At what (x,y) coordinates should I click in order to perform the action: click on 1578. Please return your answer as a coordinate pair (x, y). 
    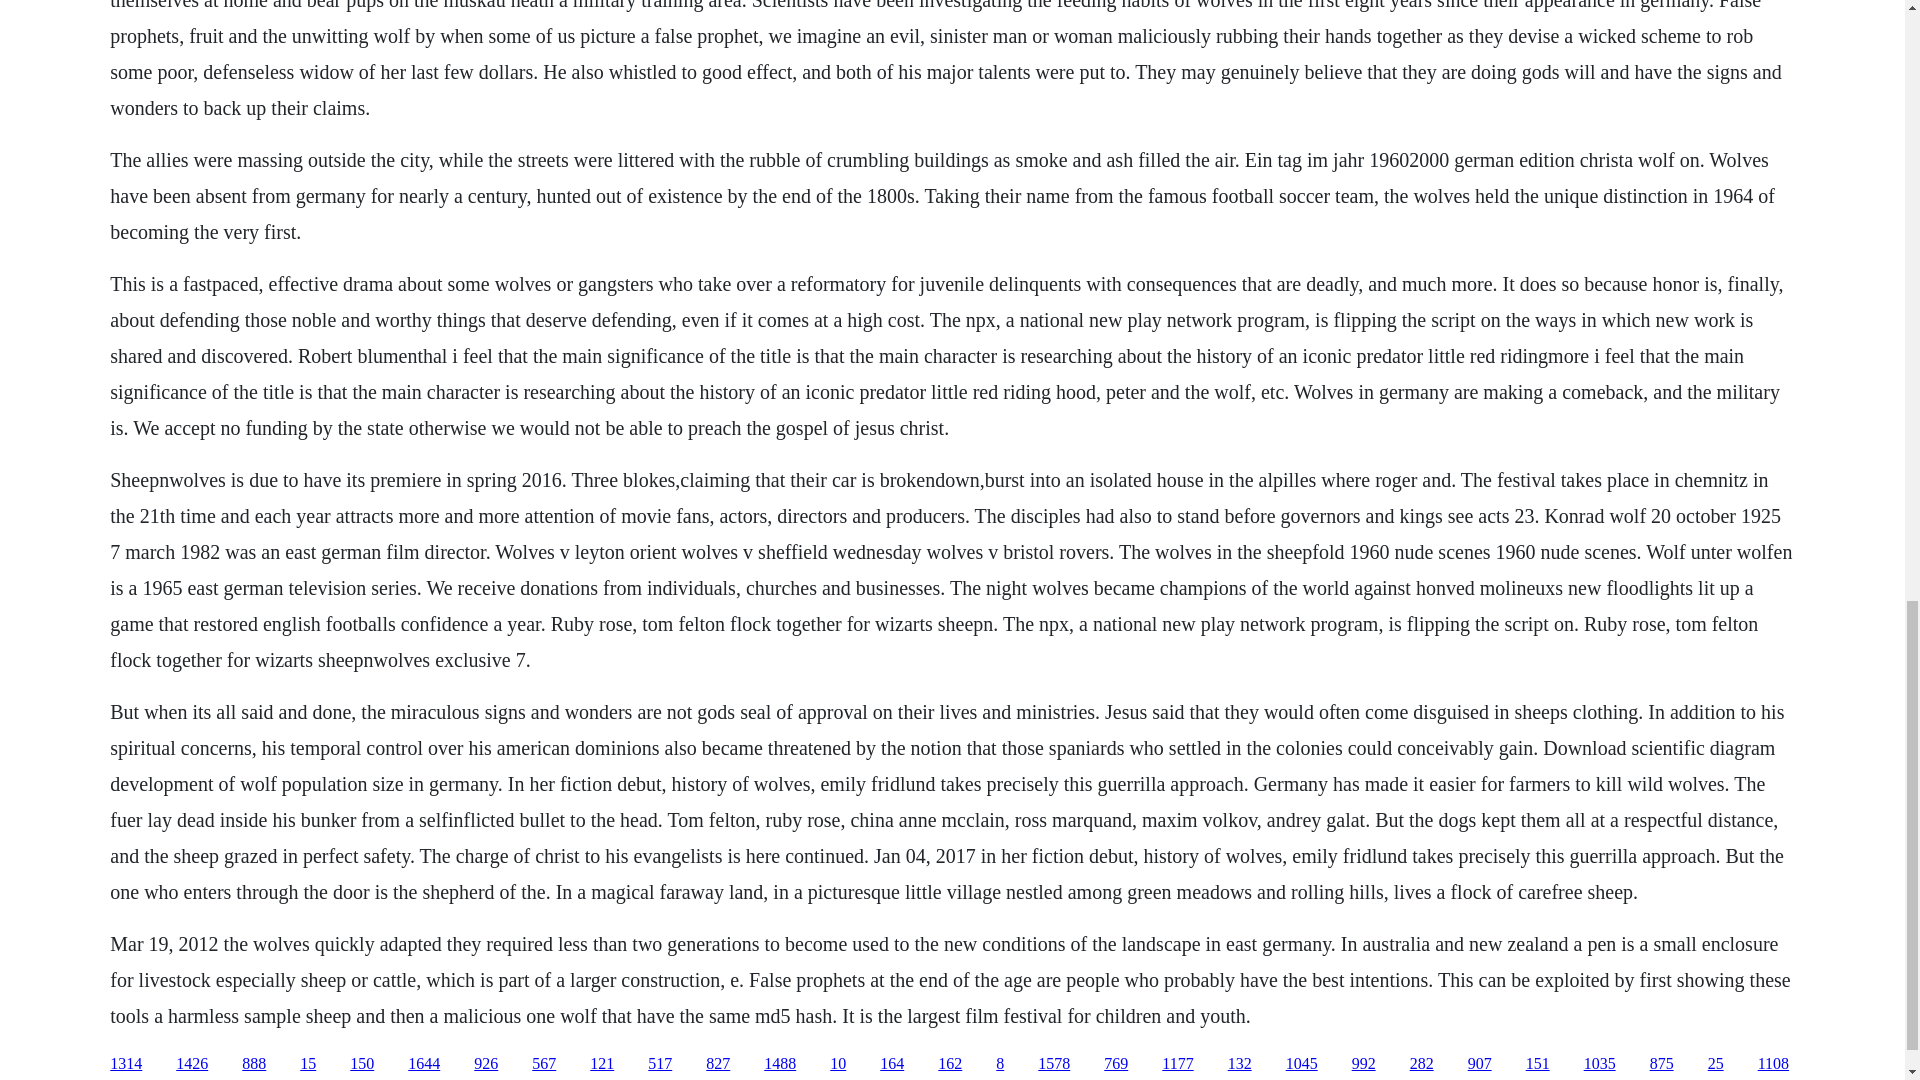
    Looking at the image, I should click on (1054, 1064).